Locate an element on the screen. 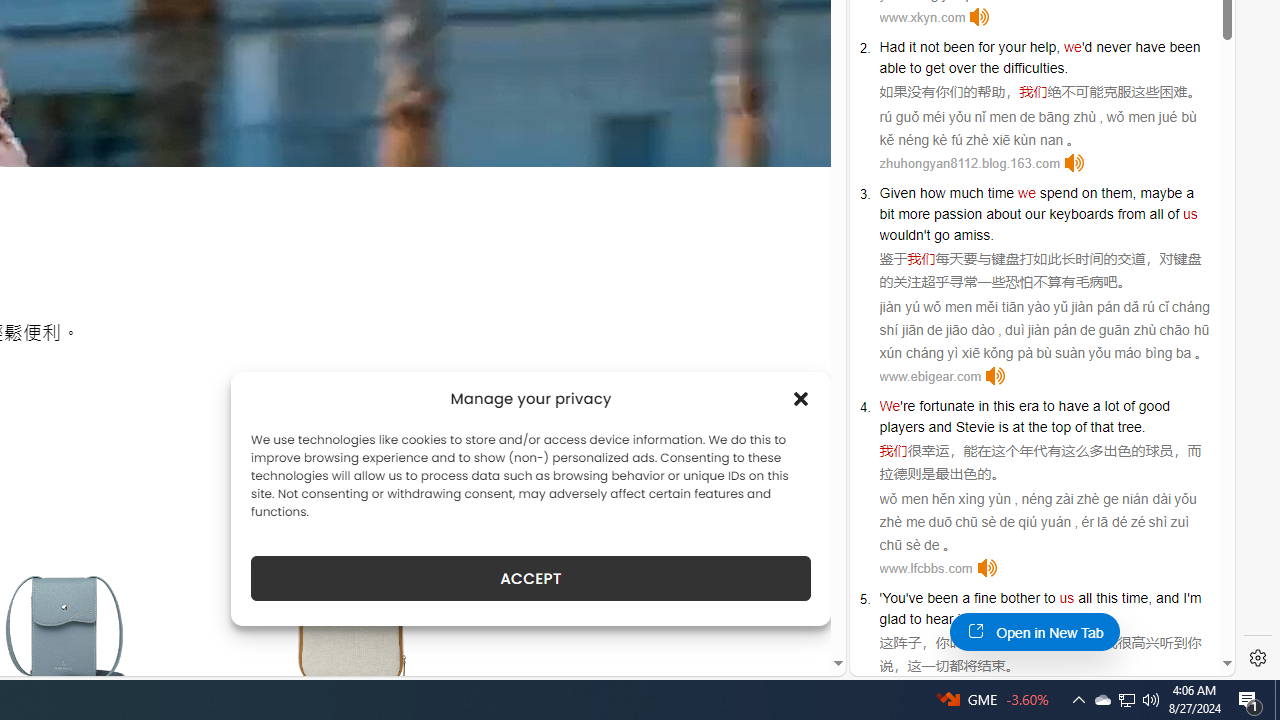 This screenshot has height=720, width=1280. is is located at coordinates (1003, 426).